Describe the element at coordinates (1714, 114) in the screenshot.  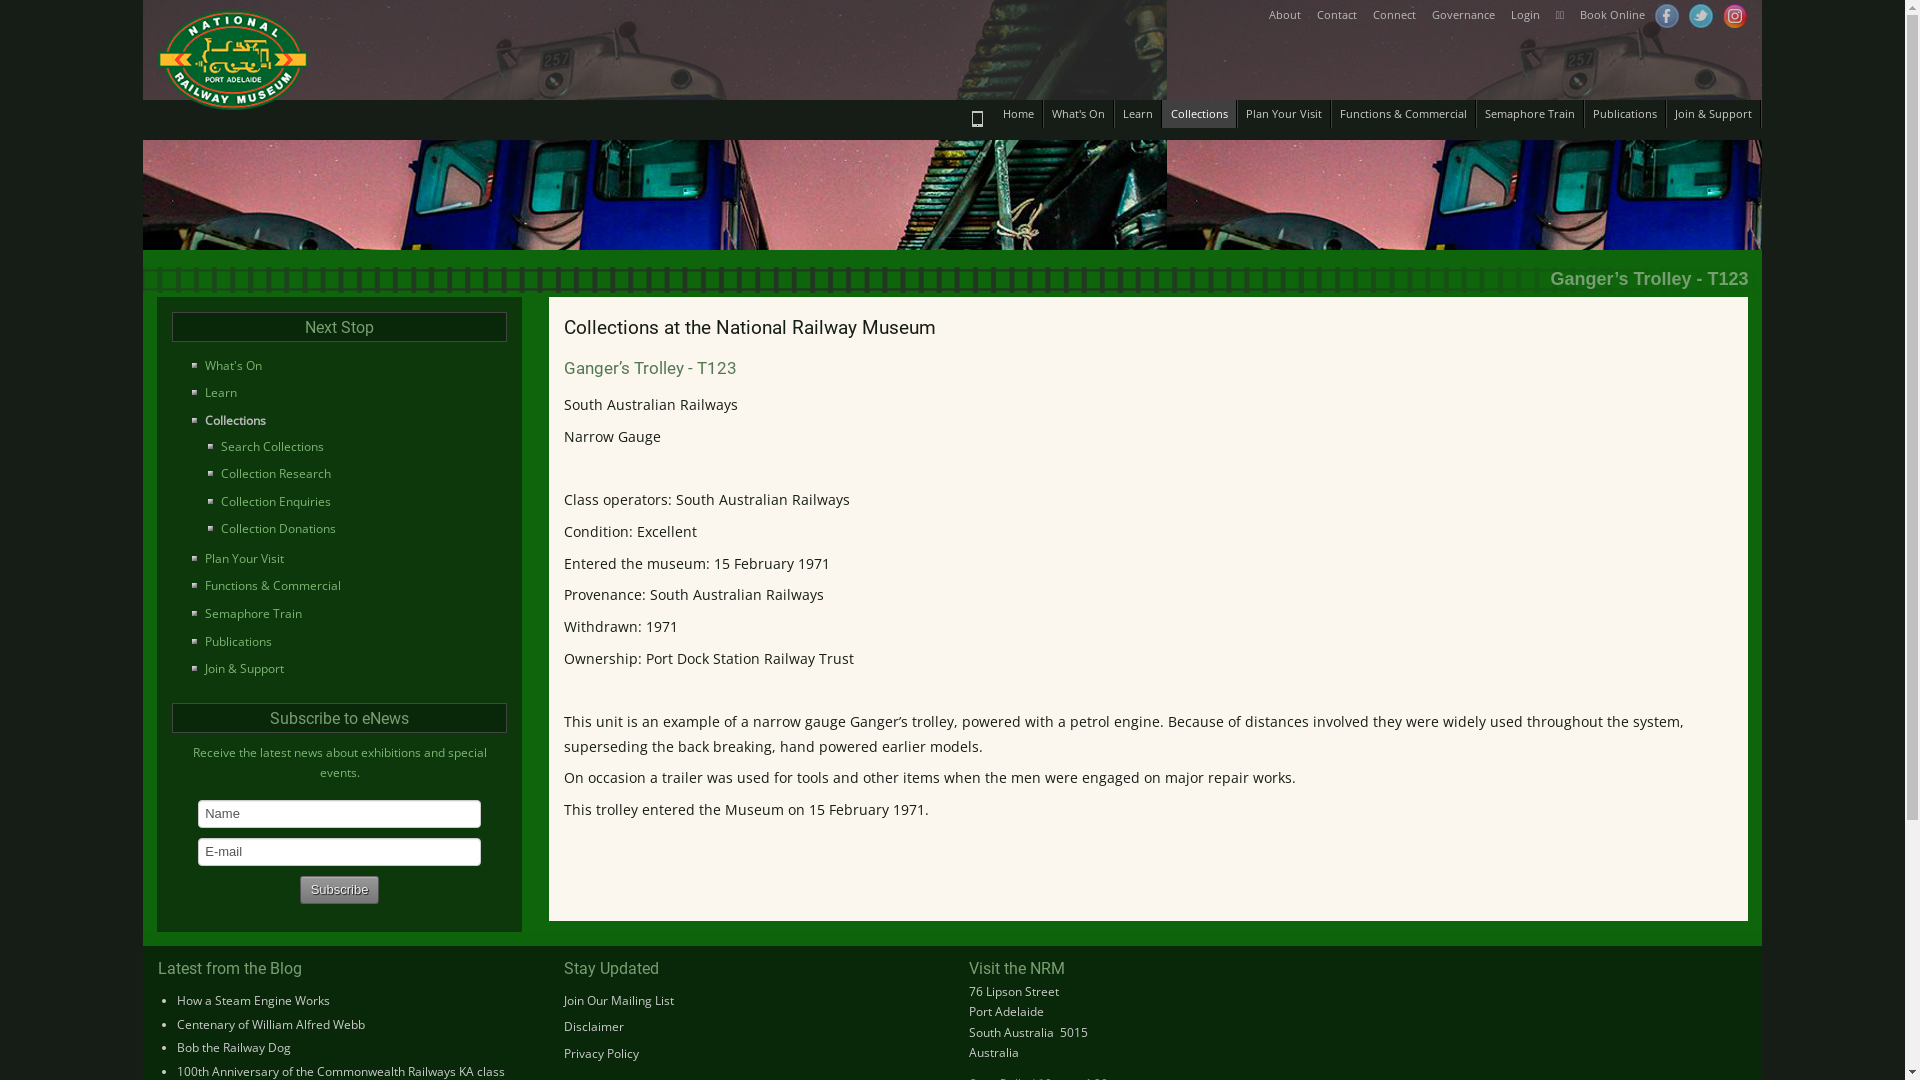
I see `Join & Support` at that location.